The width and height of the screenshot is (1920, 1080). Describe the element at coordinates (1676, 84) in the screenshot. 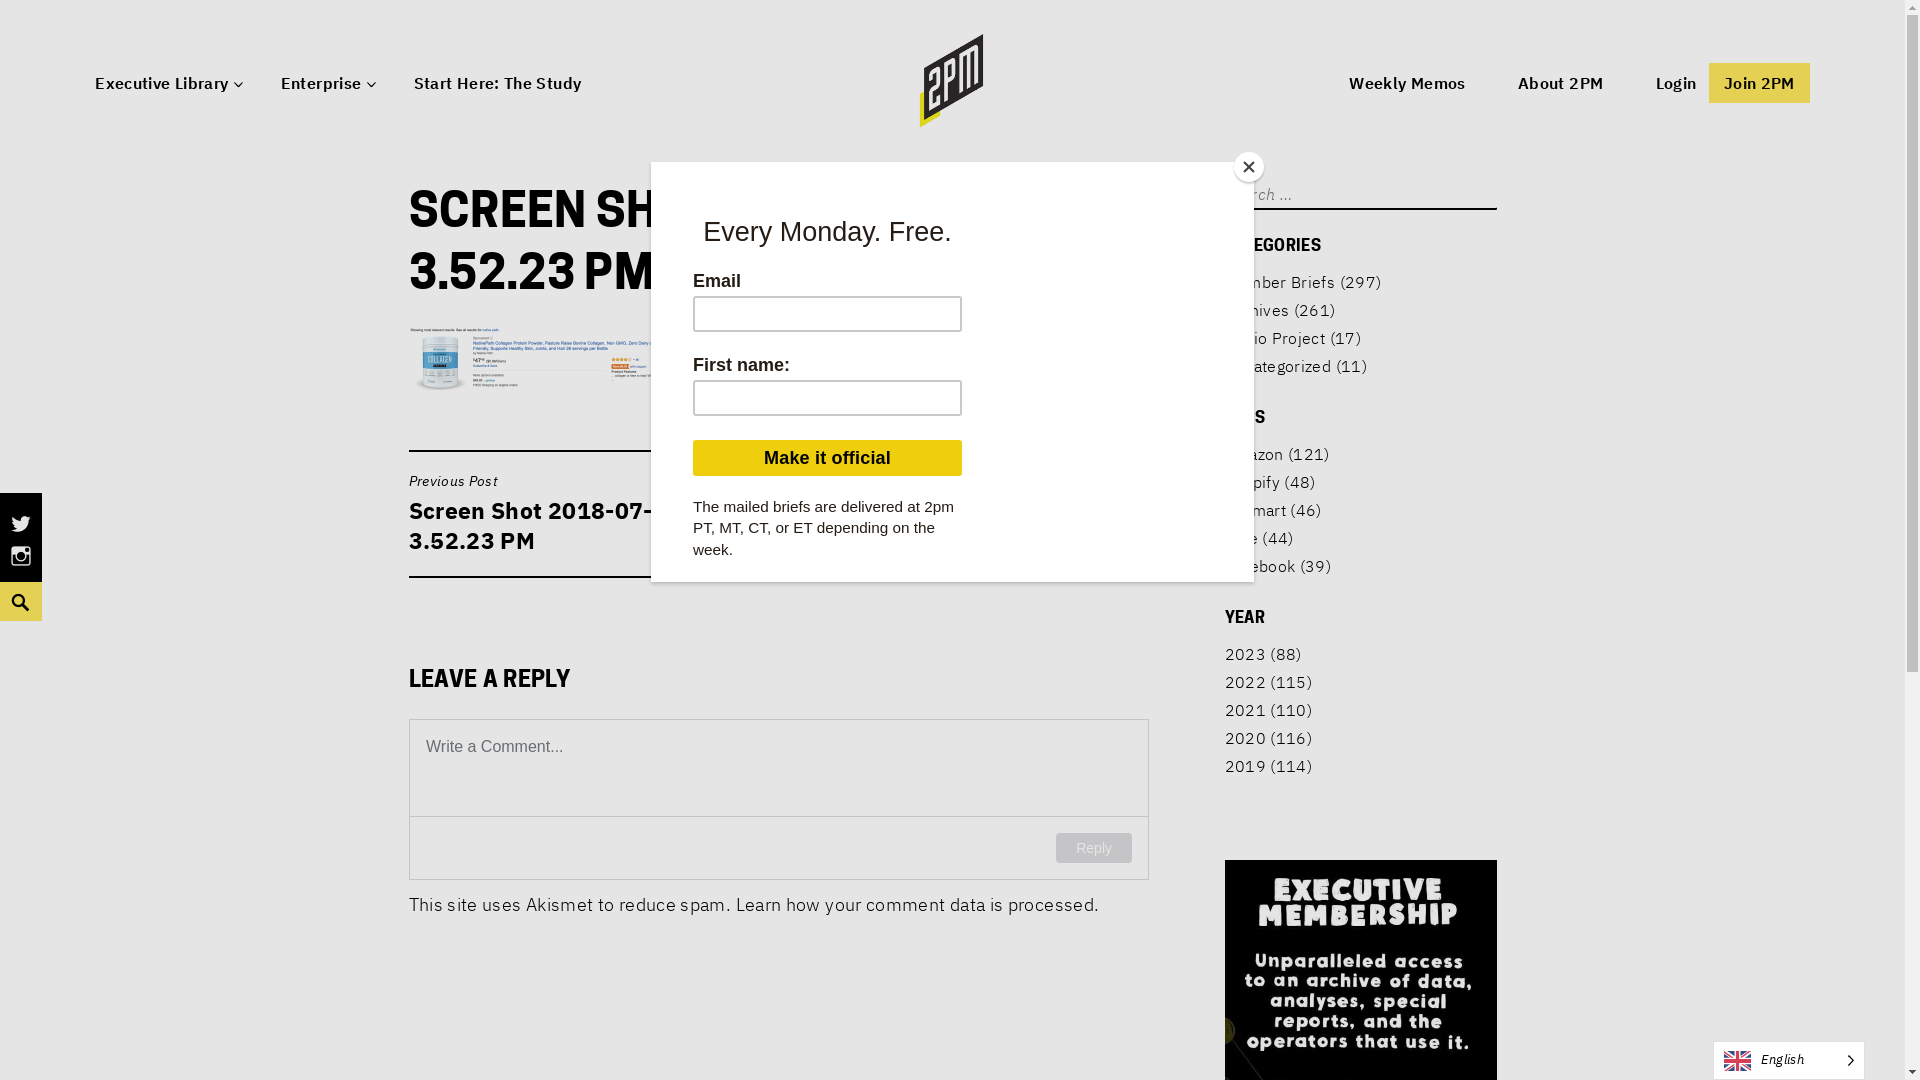

I see `Login` at that location.